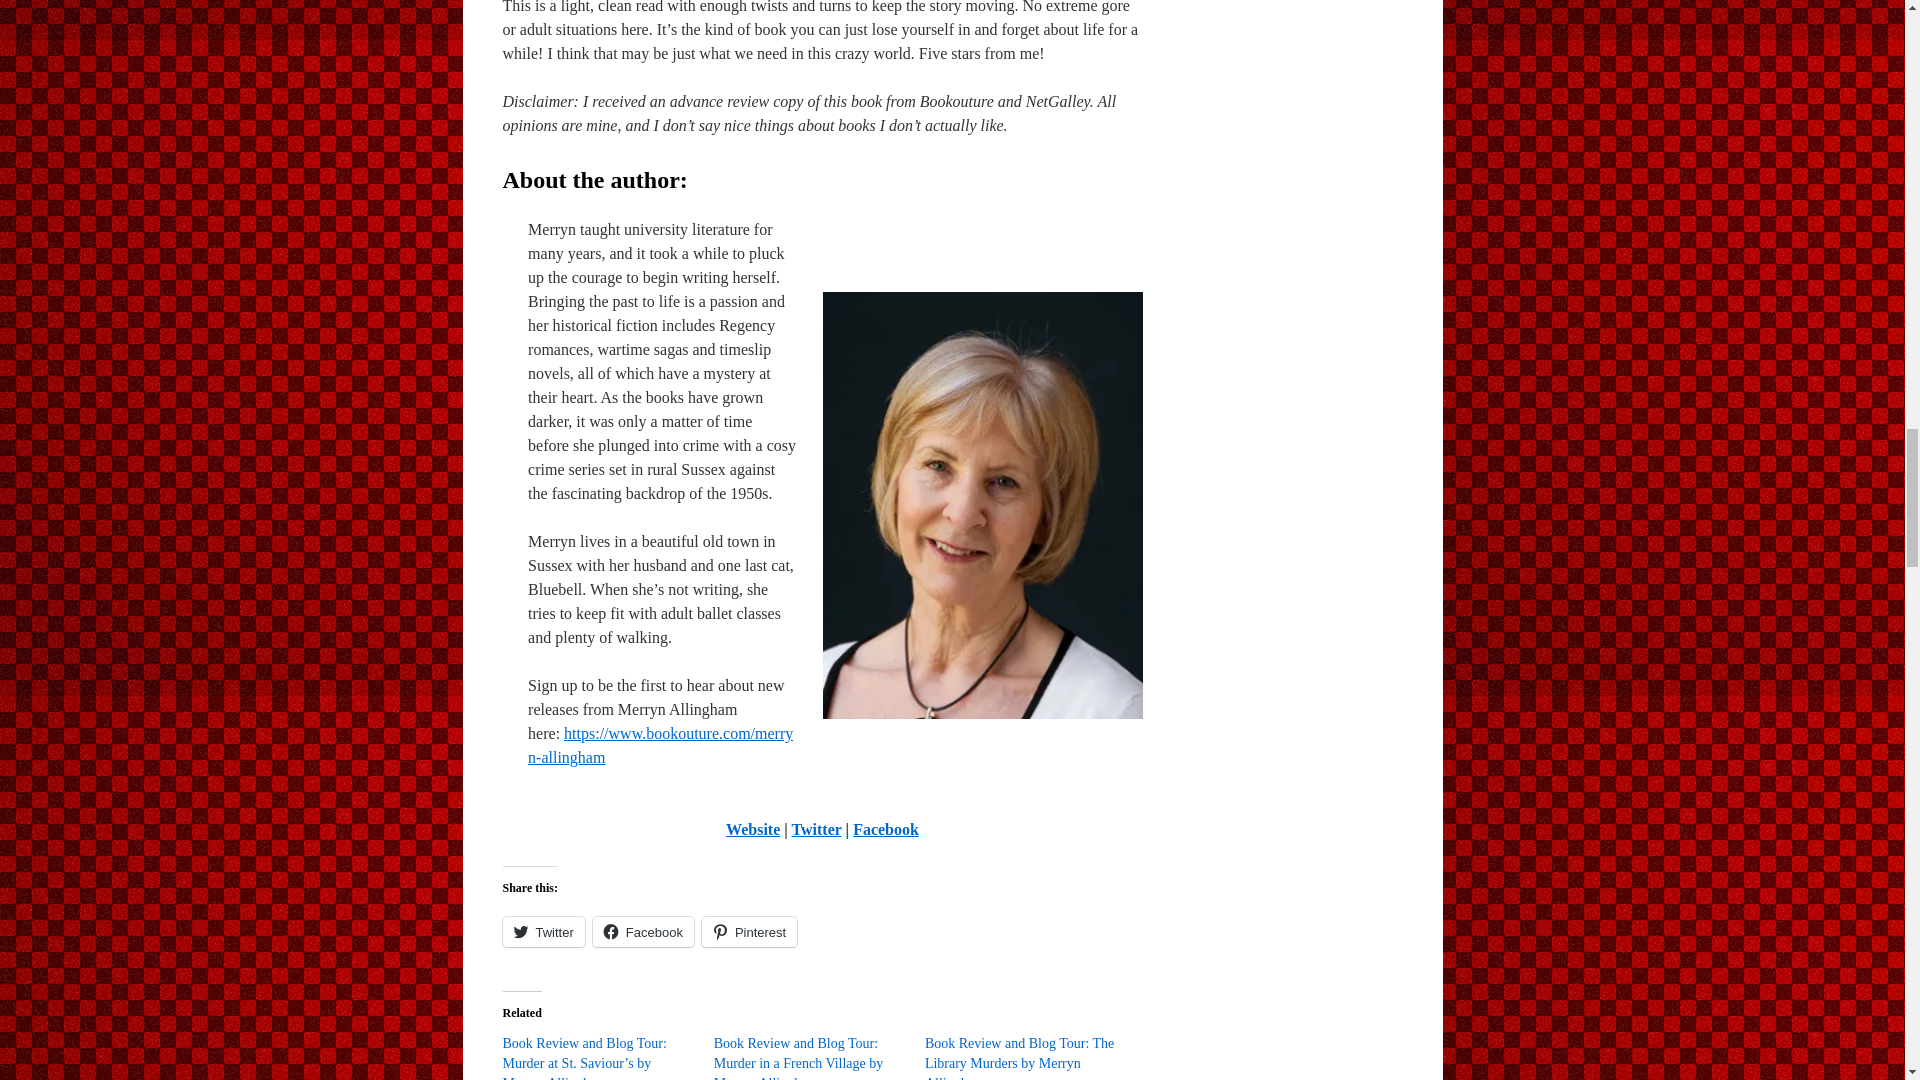  I want to click on Pinterest, so click(749, 932).